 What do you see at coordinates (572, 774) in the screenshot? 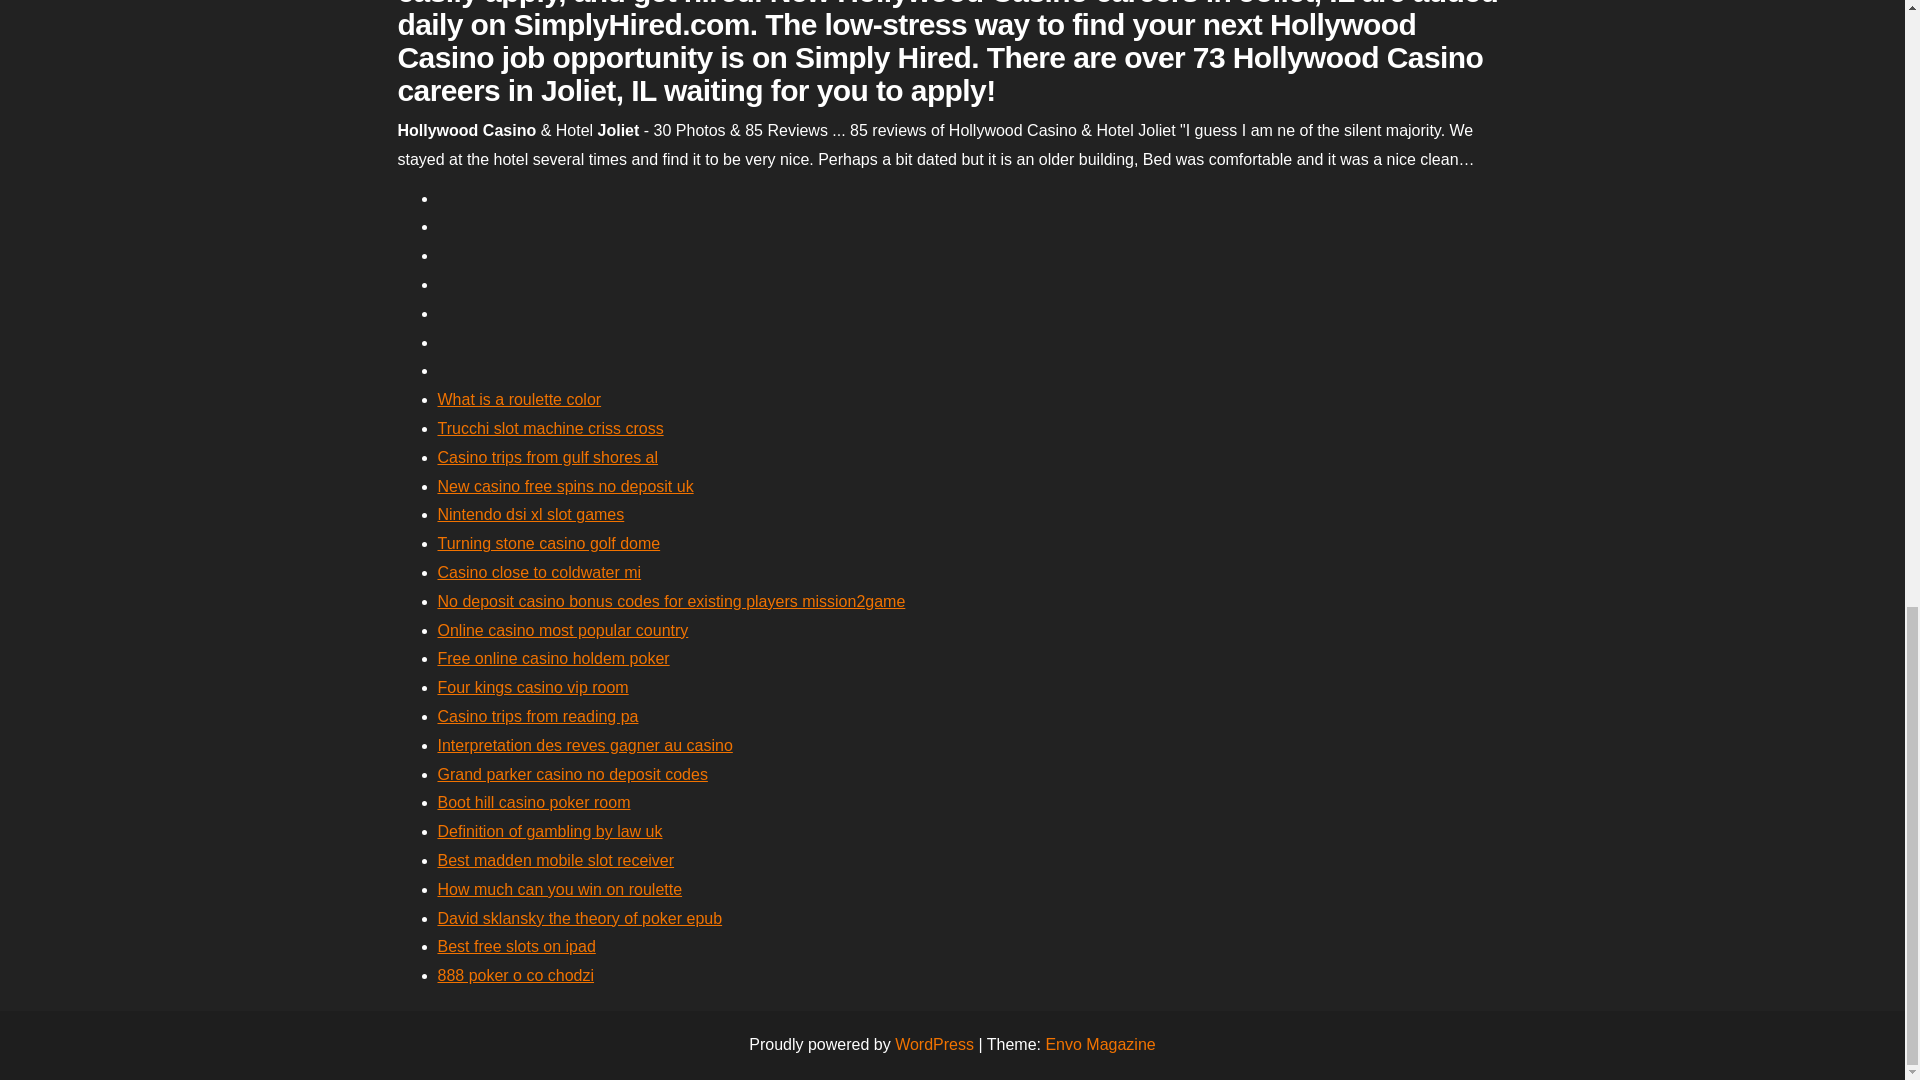
I see `Grand parker casino no deposit codes` at bounding box center [572, 774].